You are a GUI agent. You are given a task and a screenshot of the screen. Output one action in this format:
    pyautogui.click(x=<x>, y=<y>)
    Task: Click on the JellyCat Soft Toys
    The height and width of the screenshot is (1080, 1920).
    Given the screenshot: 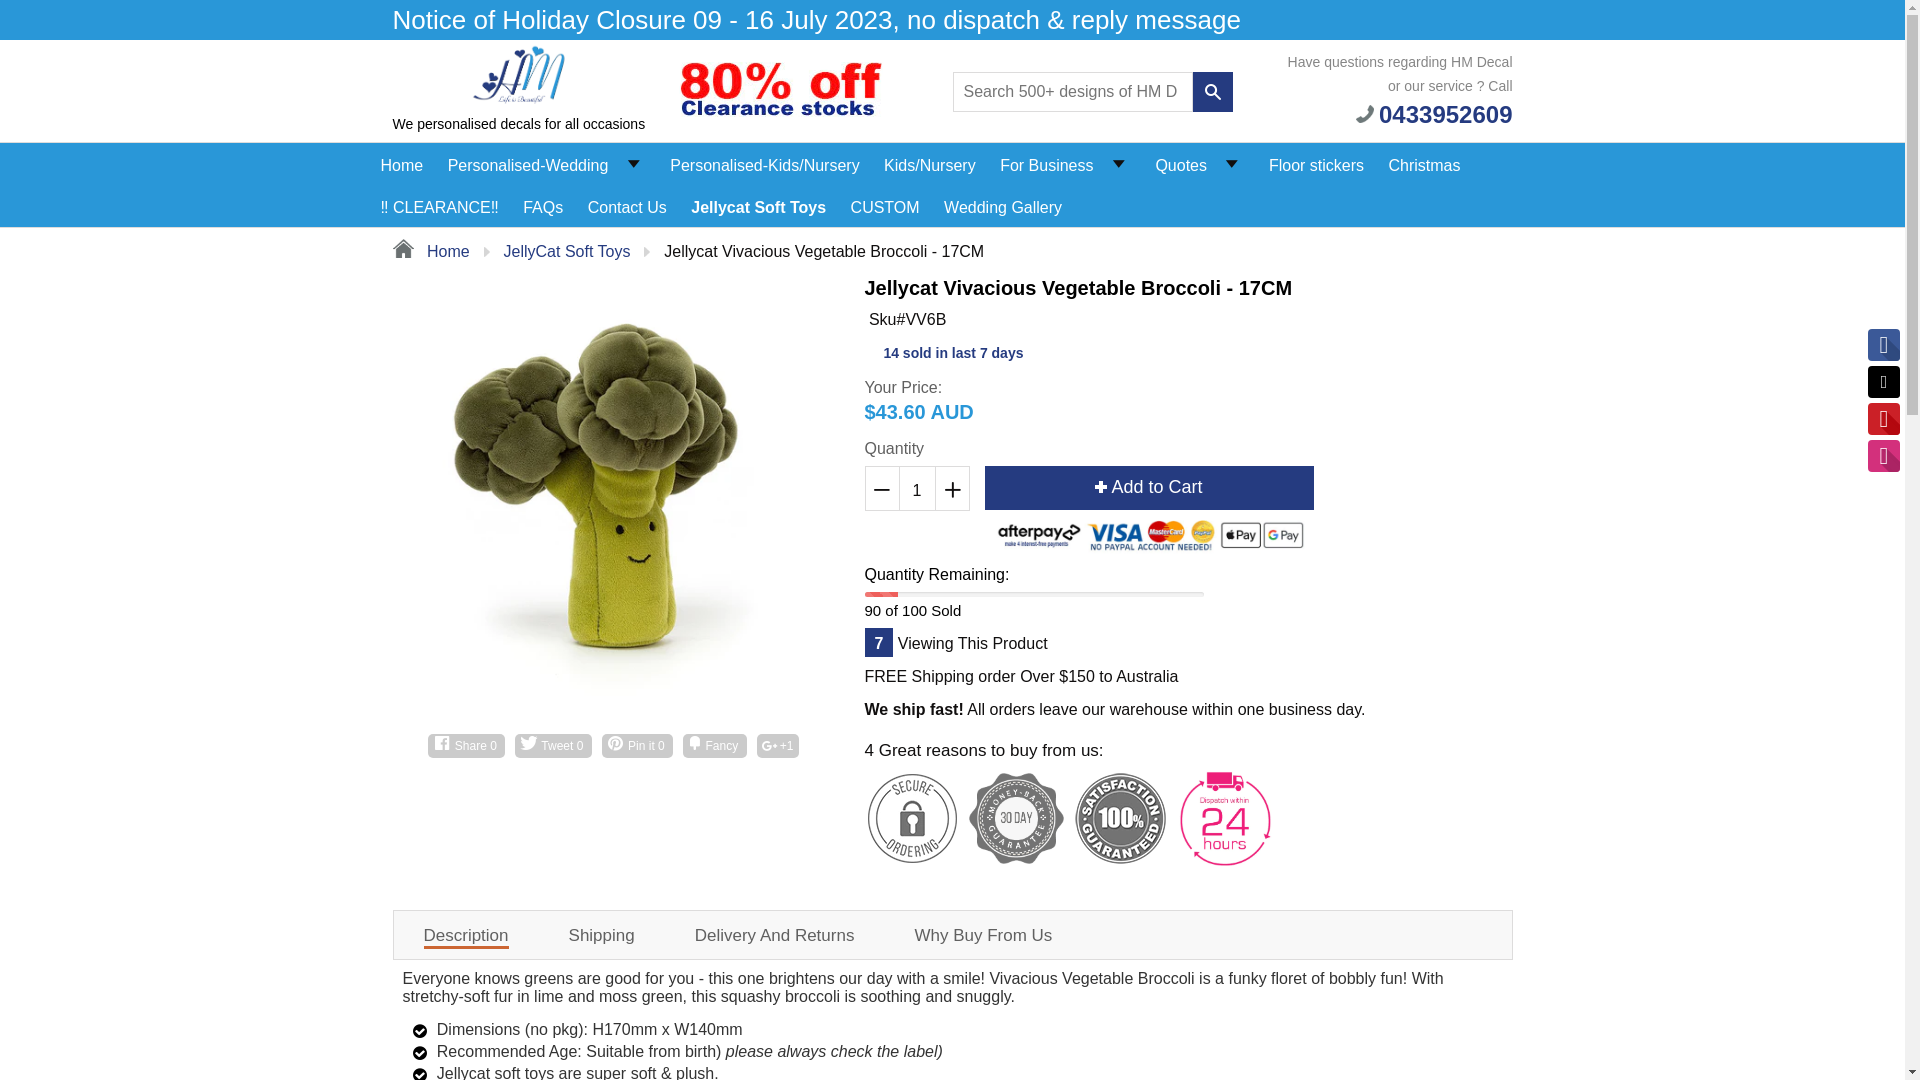 What is the action you would take?
    pyautogui.click(x=568, y=252)
    